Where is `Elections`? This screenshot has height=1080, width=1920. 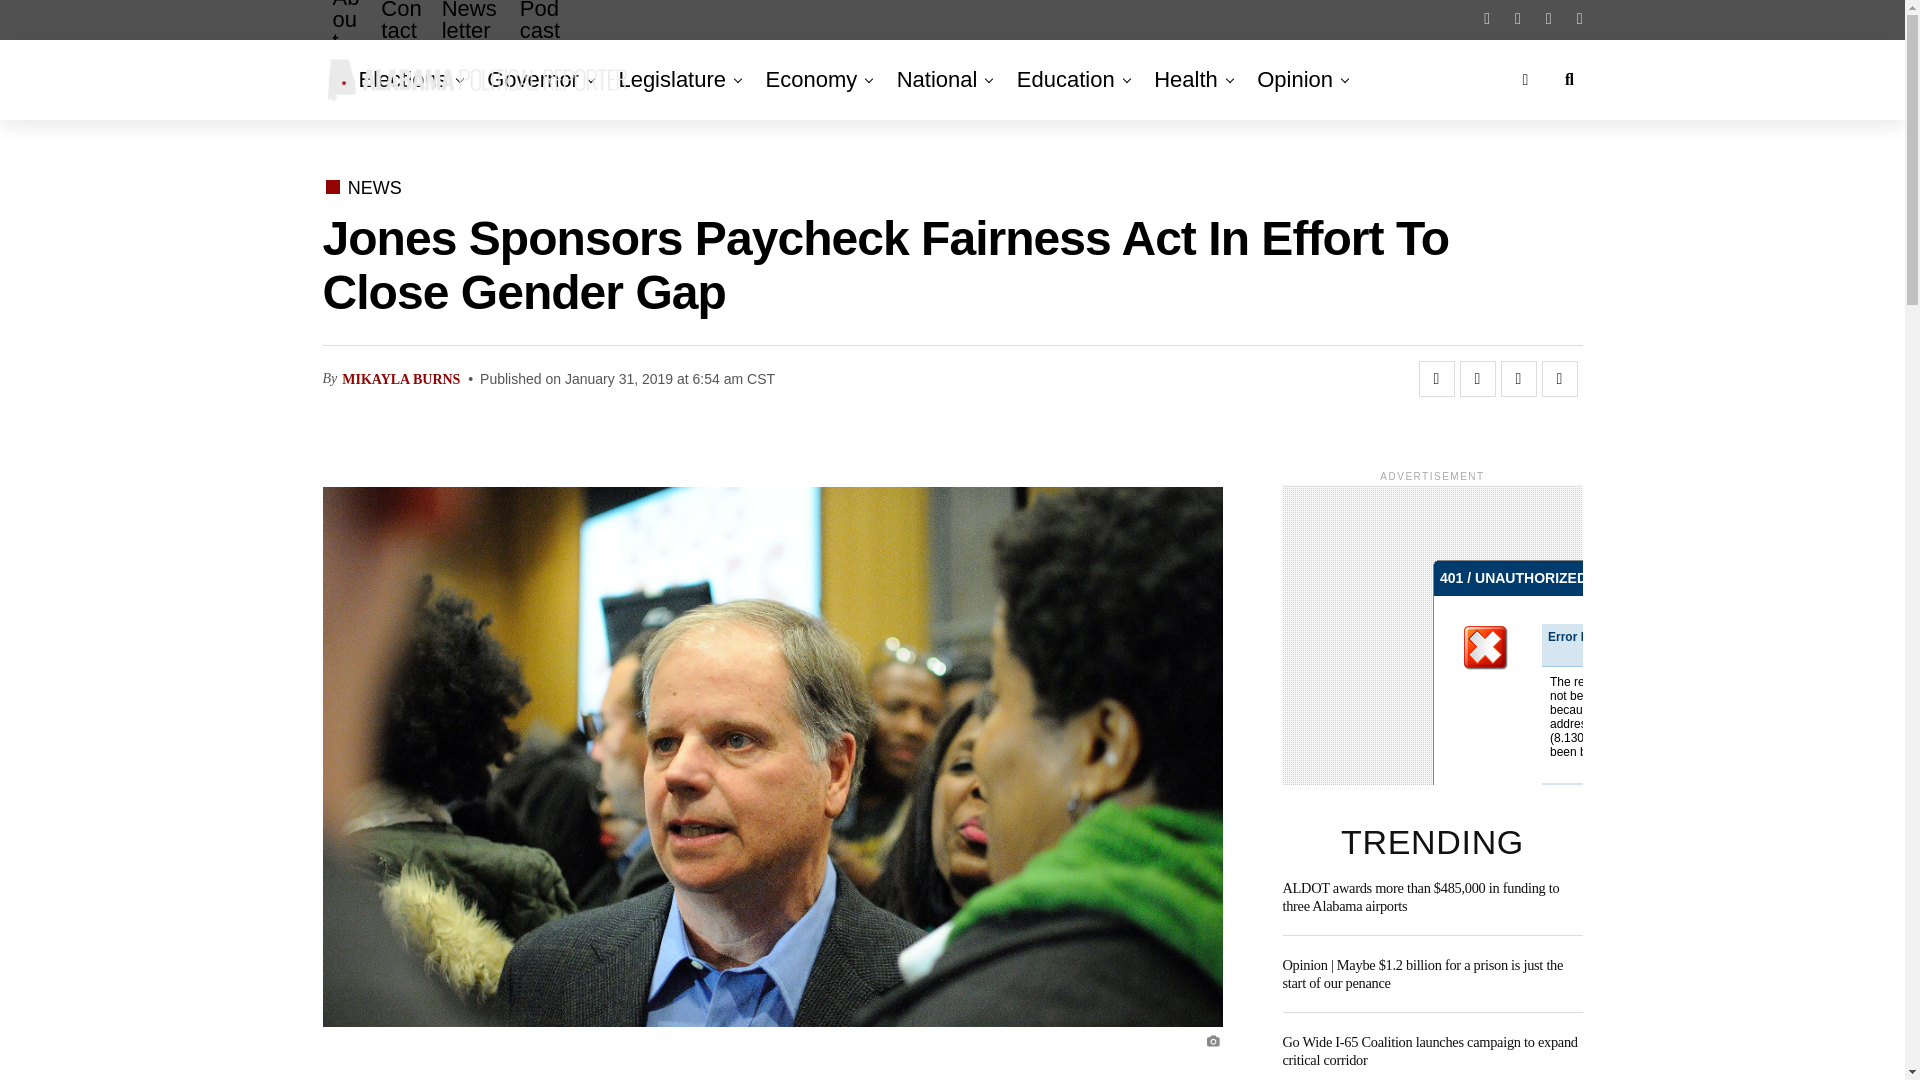 Elections is located at coordinates (406, 79).